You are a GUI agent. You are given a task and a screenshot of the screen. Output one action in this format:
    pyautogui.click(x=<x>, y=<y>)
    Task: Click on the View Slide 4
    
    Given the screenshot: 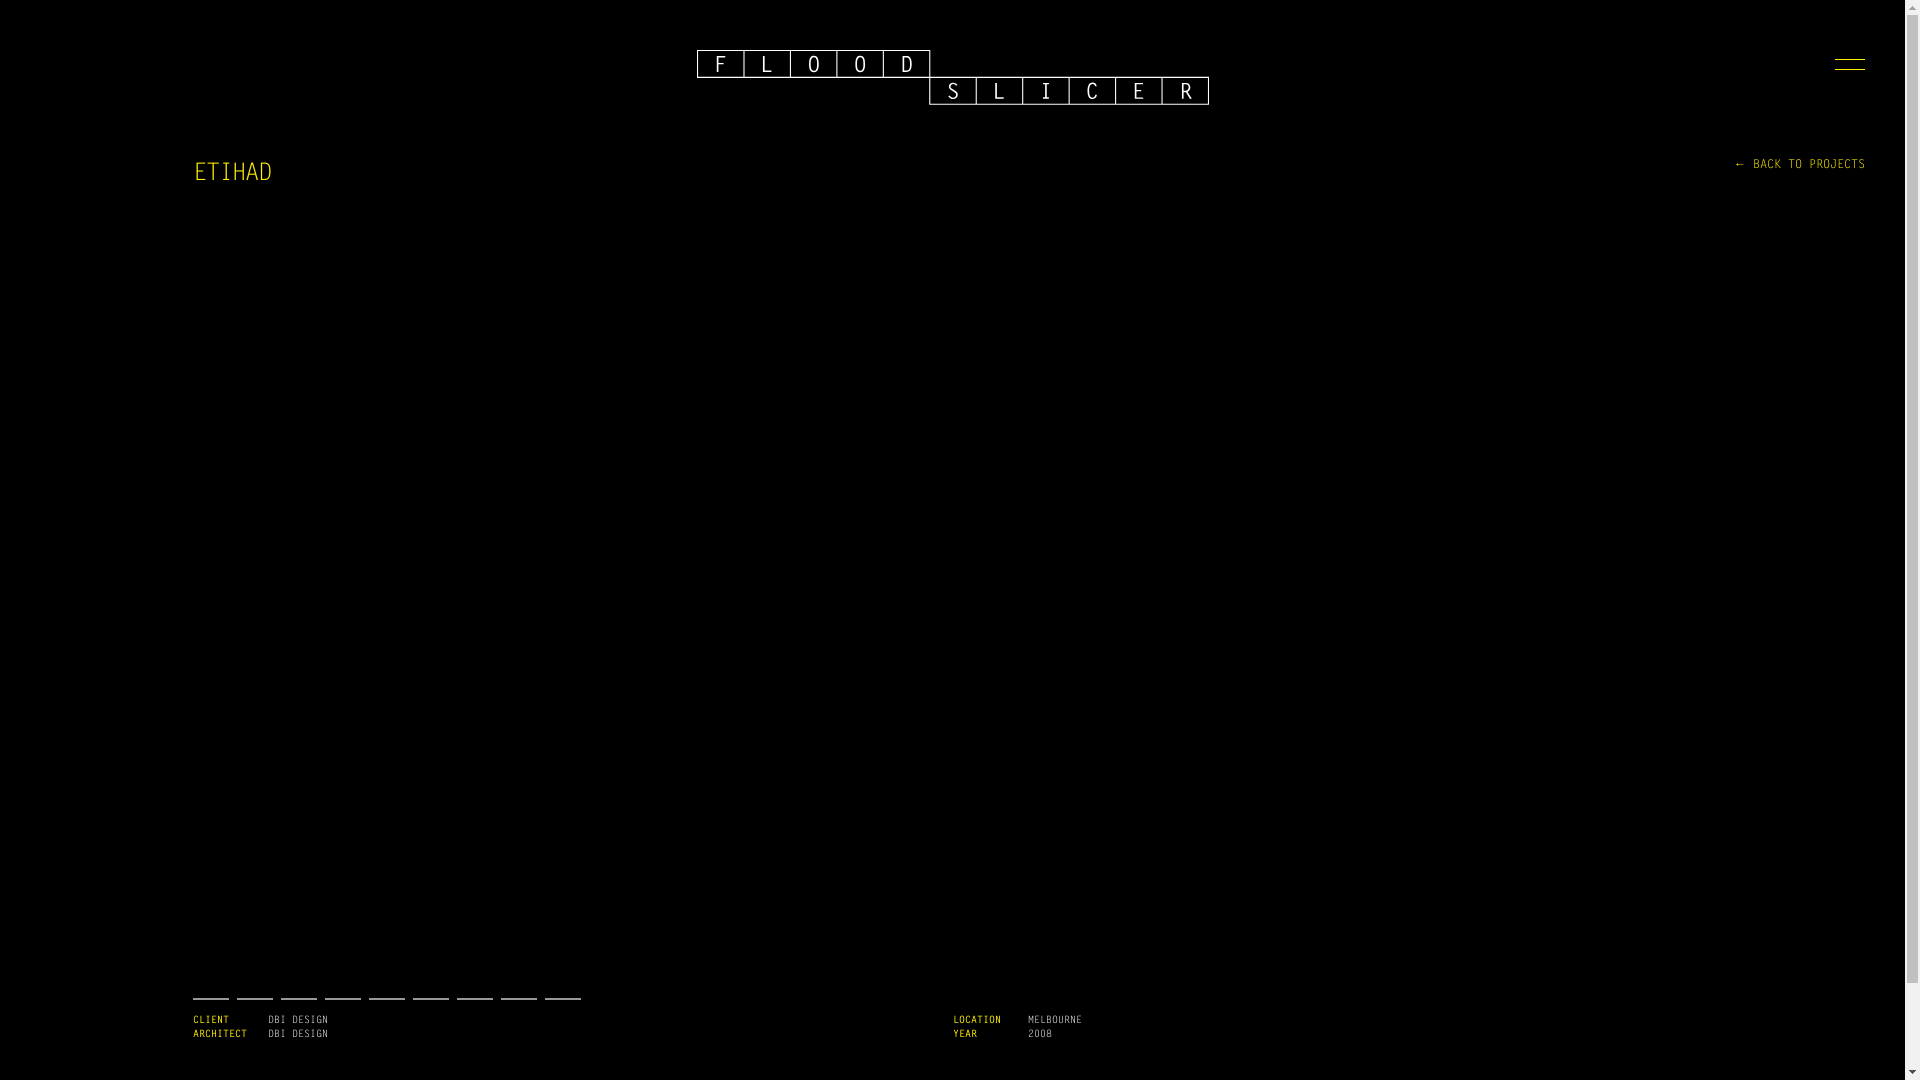 What is the action you would take?
    pyautogui.click(x=342, y=999)
    